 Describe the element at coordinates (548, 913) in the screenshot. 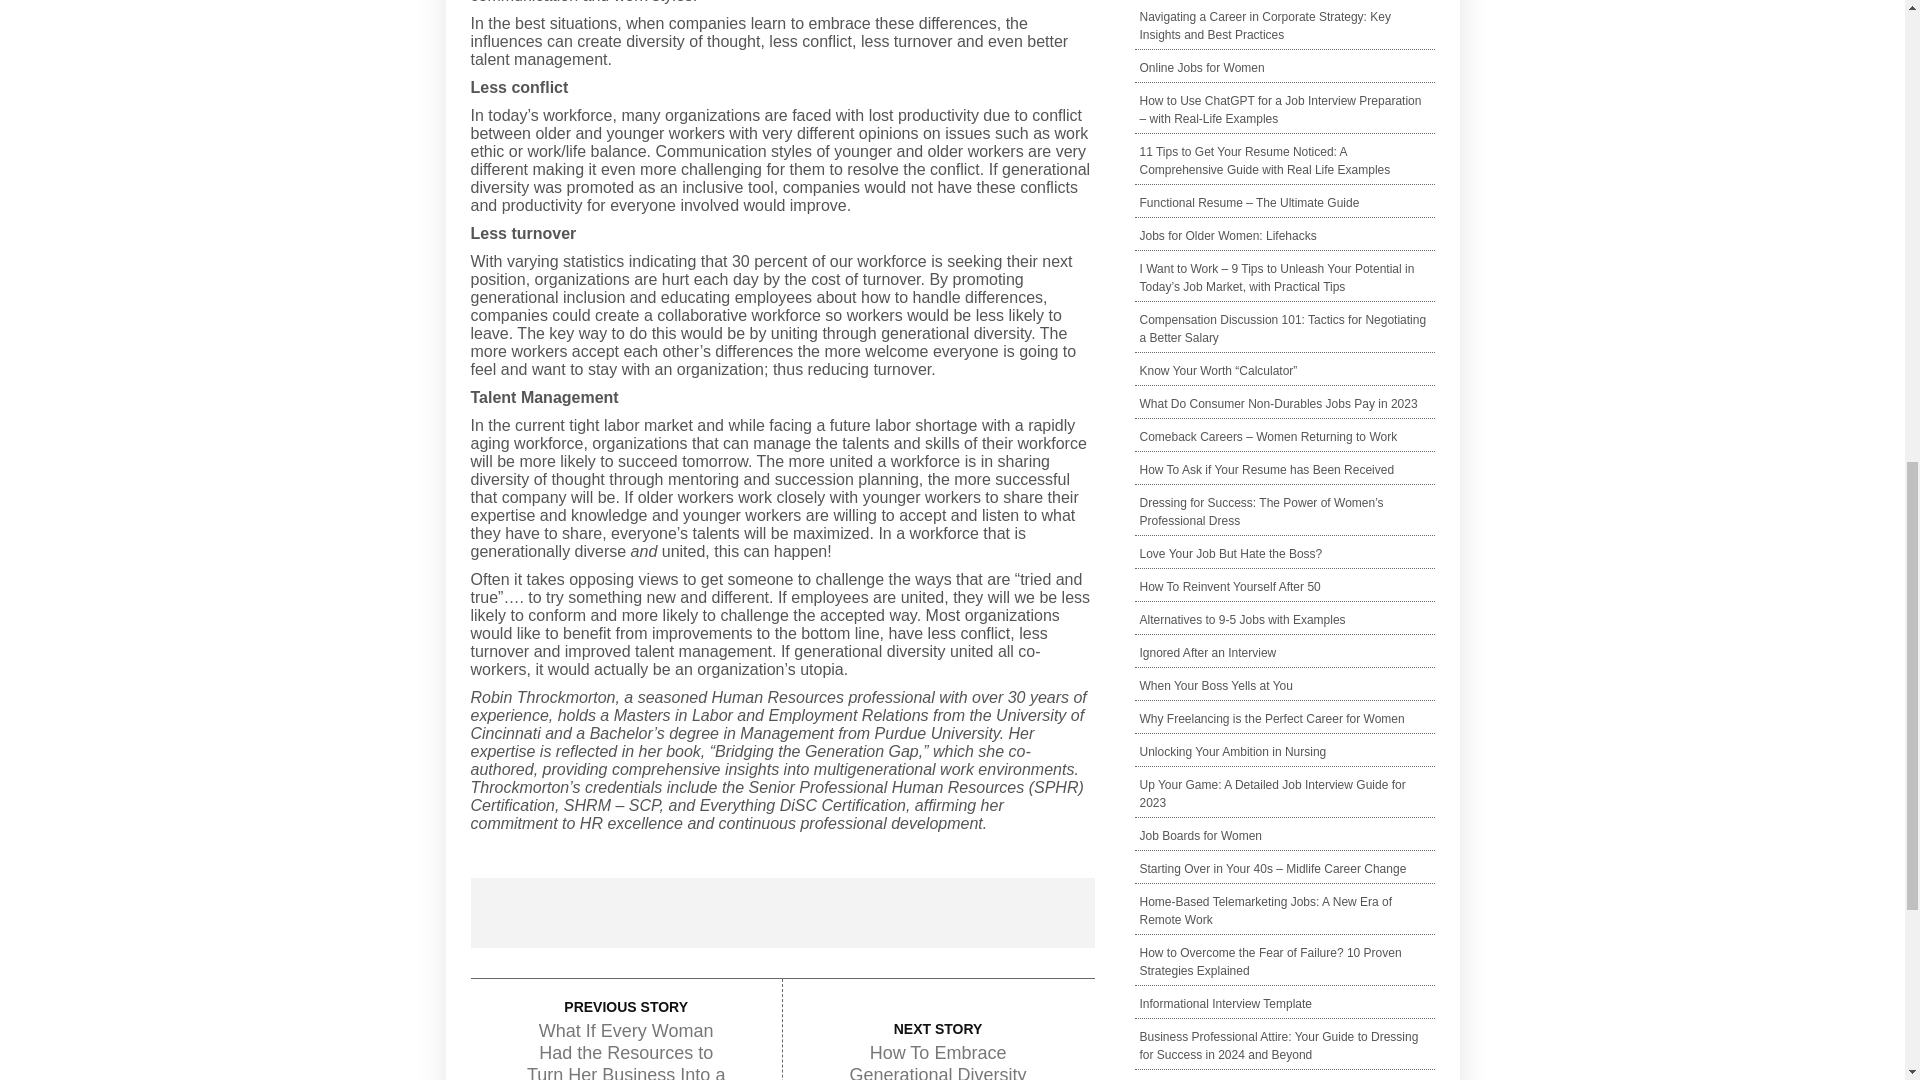

I see `Share on Facebook` at that location.